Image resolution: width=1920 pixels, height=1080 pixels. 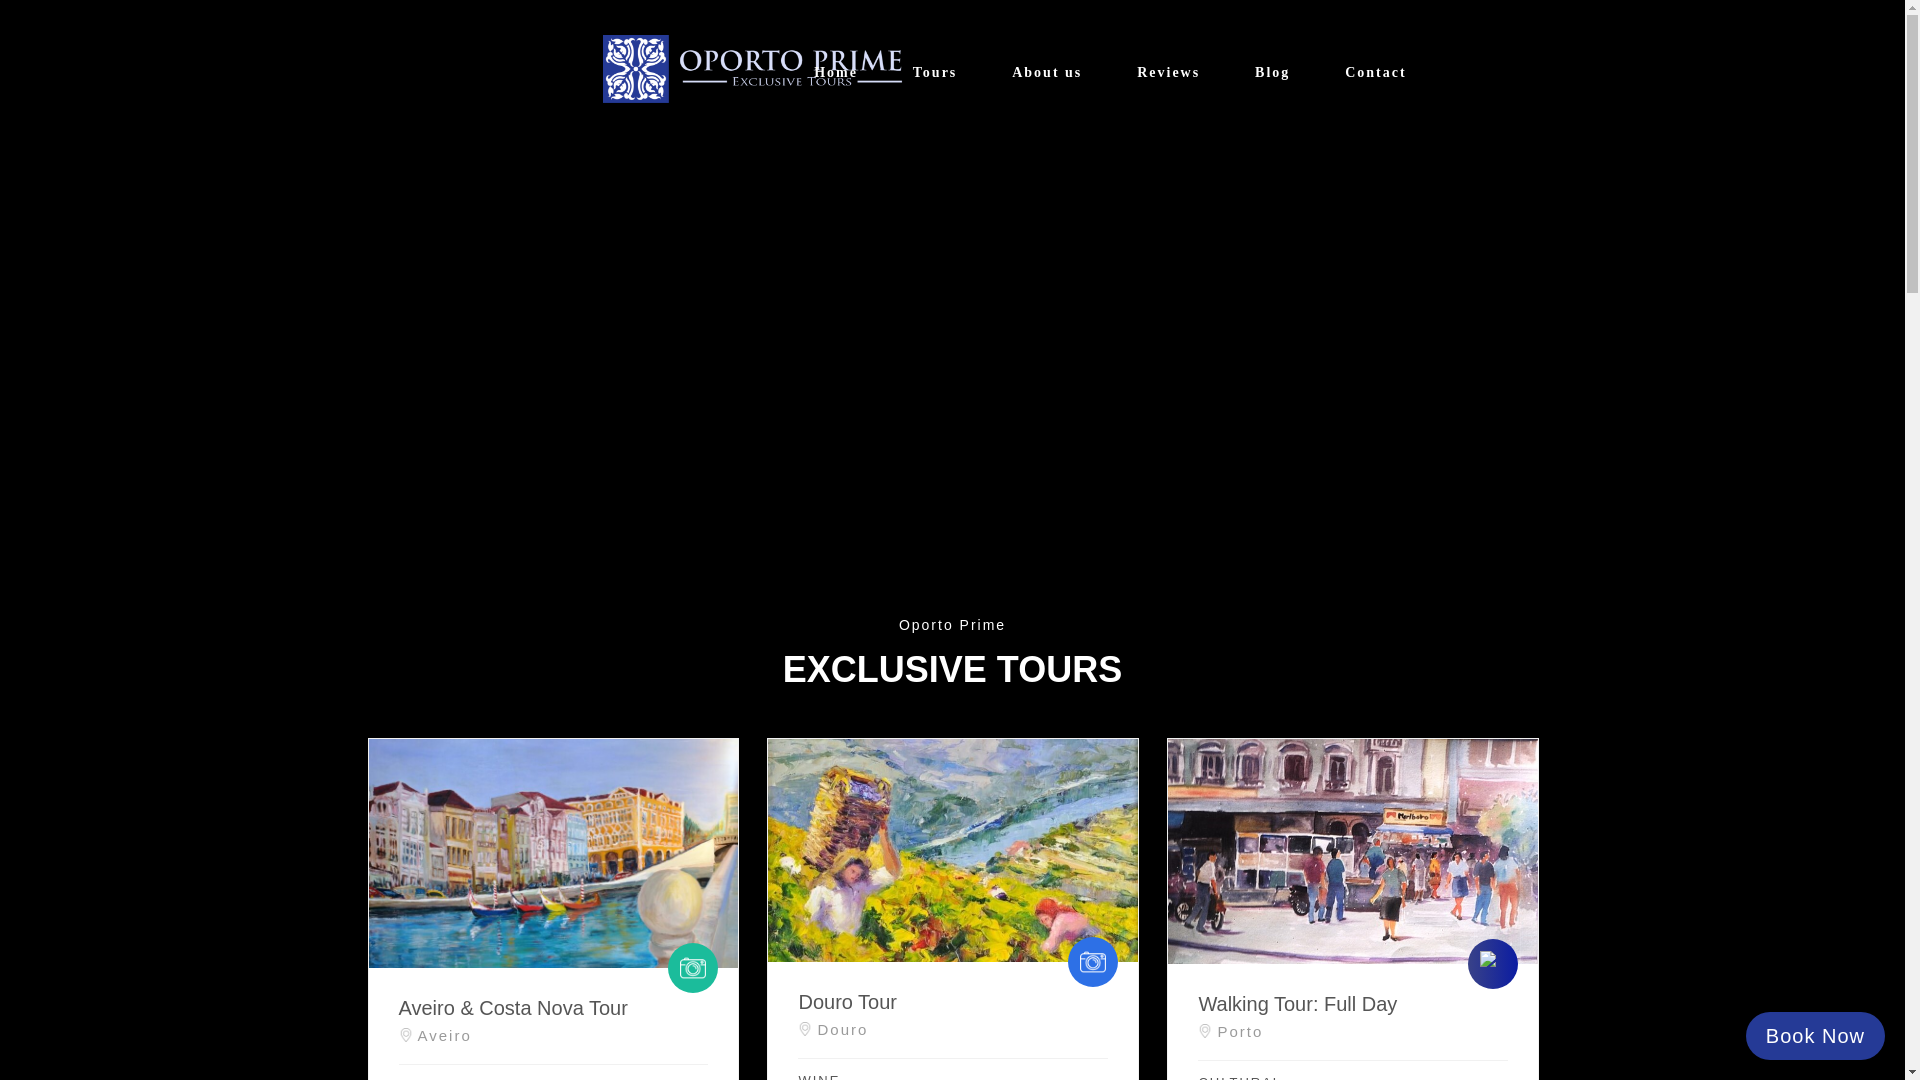 What do you see at coordinates (1272, 72) in the screenshot?
I see `Blog` at bounding box center [1272, 72].